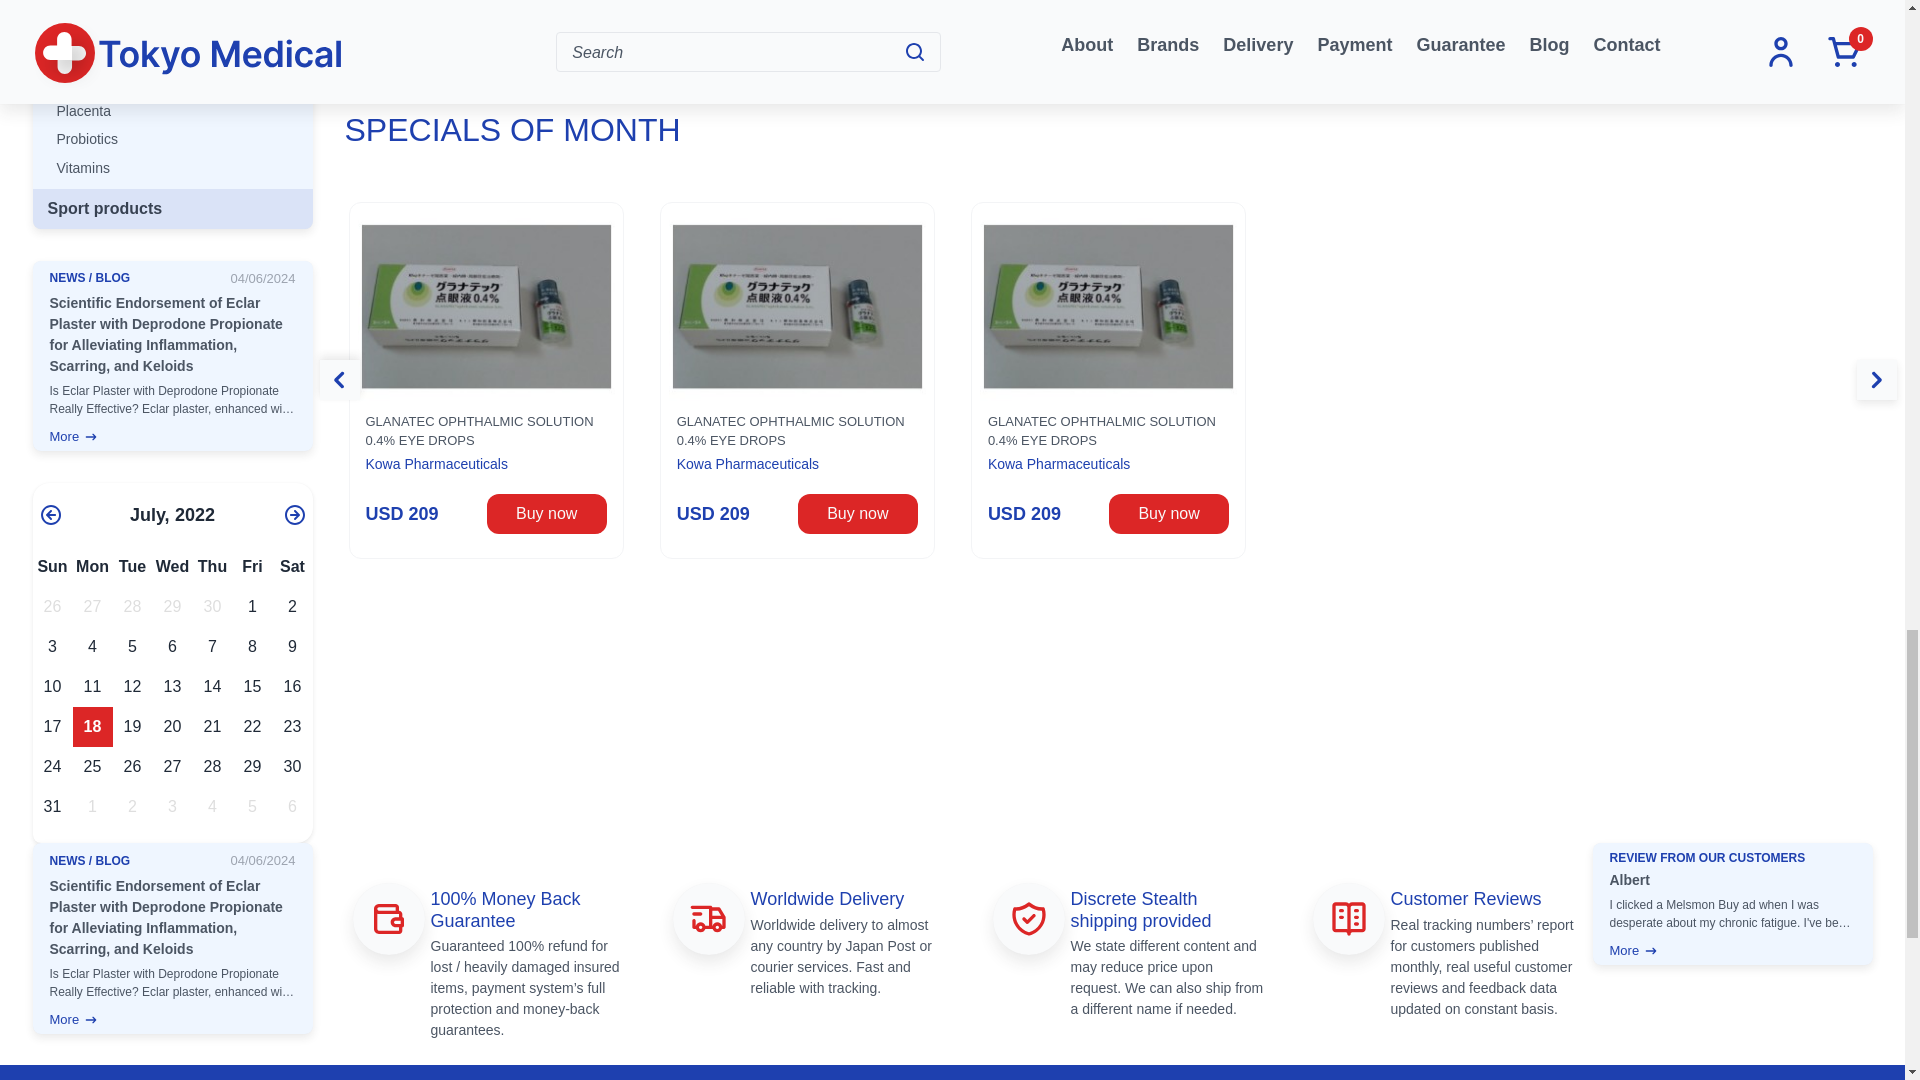  I want to click on Customer Reviews, so click(1348, 918).